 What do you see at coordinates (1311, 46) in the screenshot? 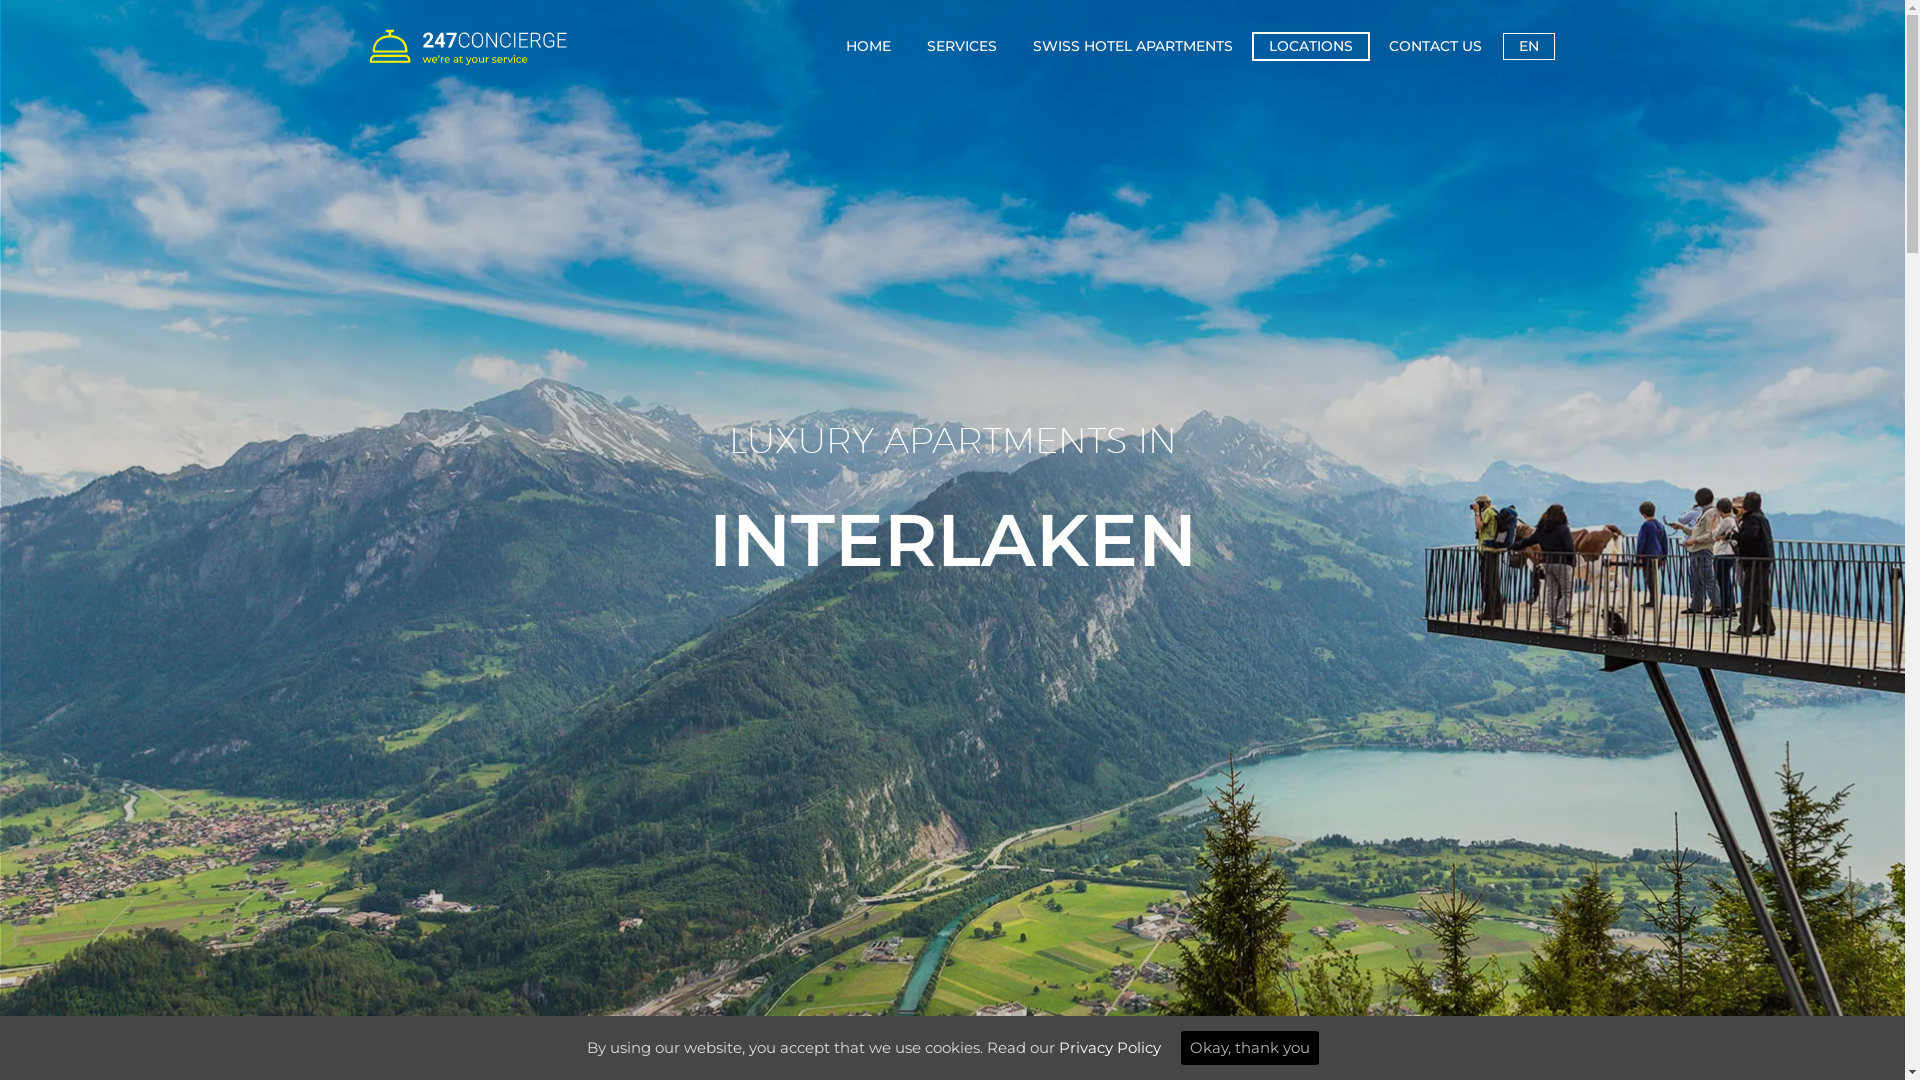
I see `LOCATIONS` at bounding box center [1311, 46].